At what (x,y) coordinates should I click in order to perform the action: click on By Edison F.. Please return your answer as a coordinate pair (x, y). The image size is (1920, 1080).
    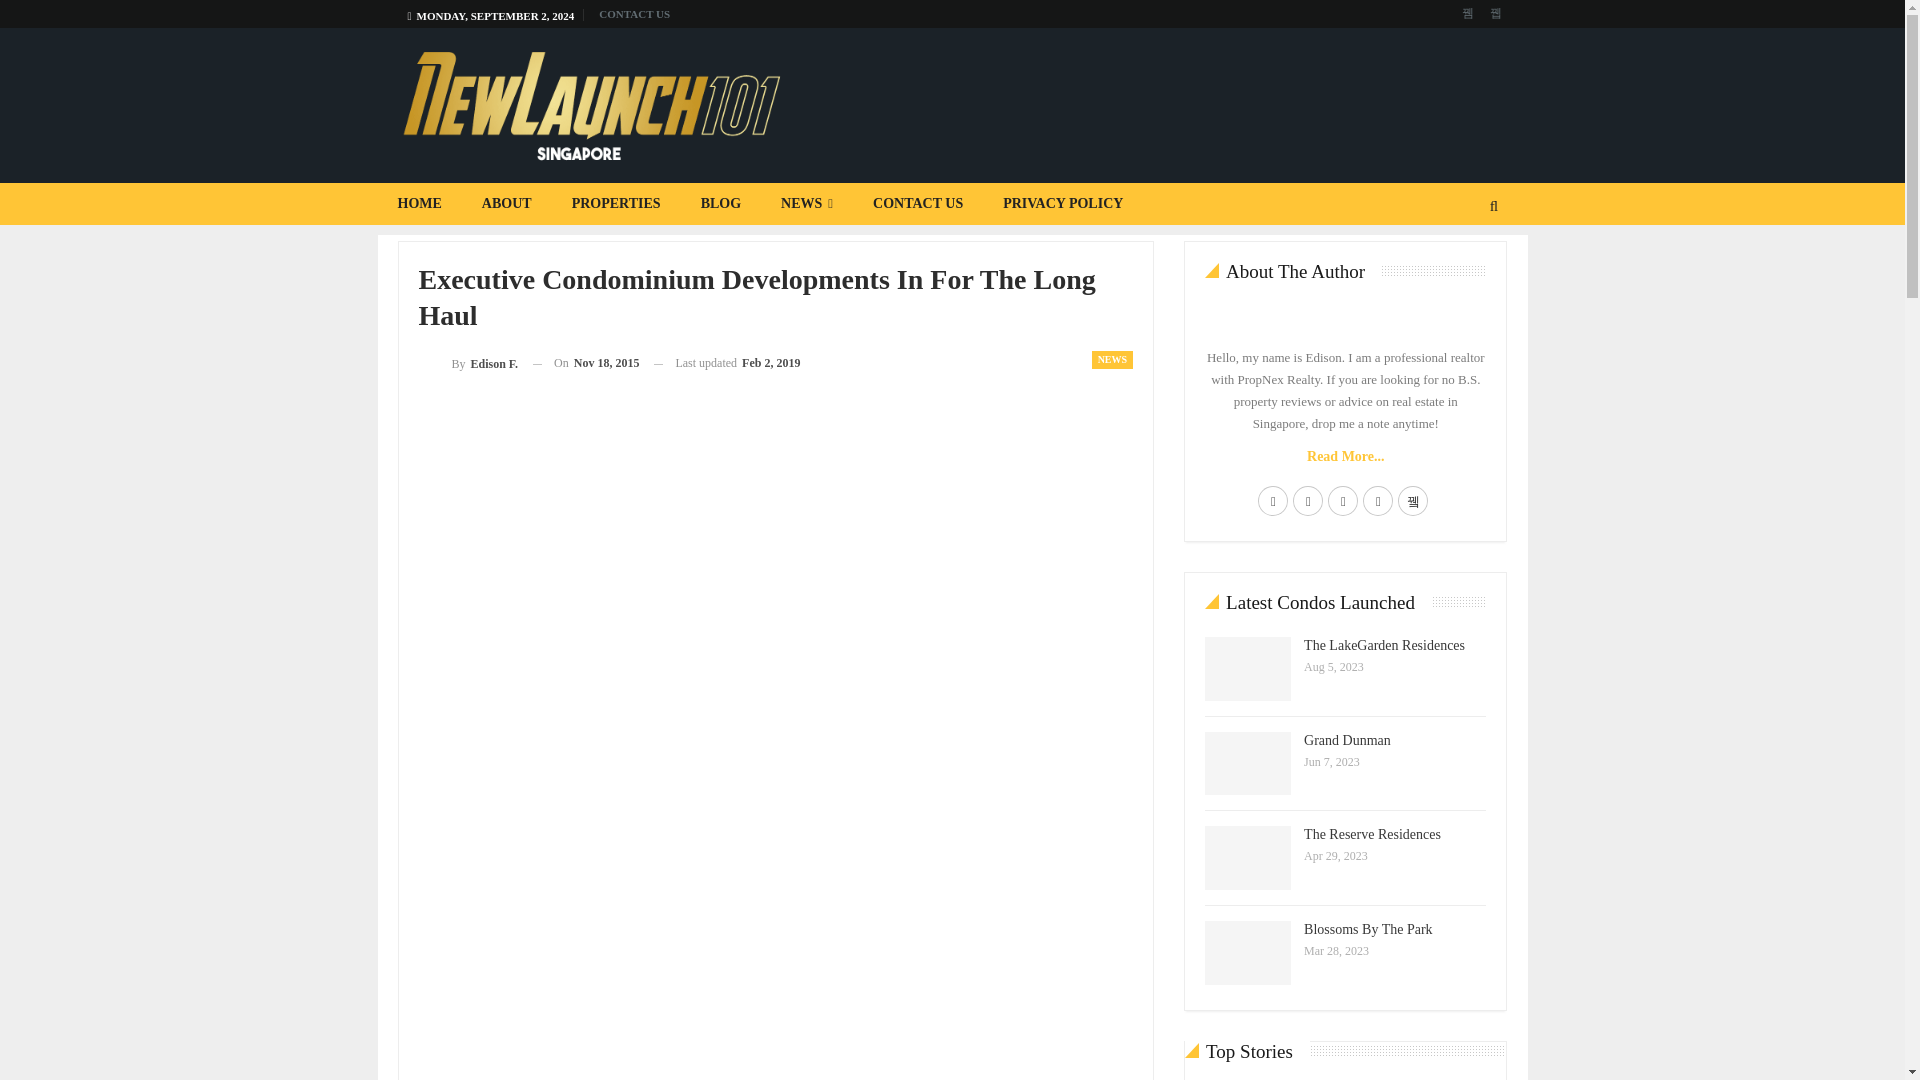
    Looking at the image, I should click on (468, 362).